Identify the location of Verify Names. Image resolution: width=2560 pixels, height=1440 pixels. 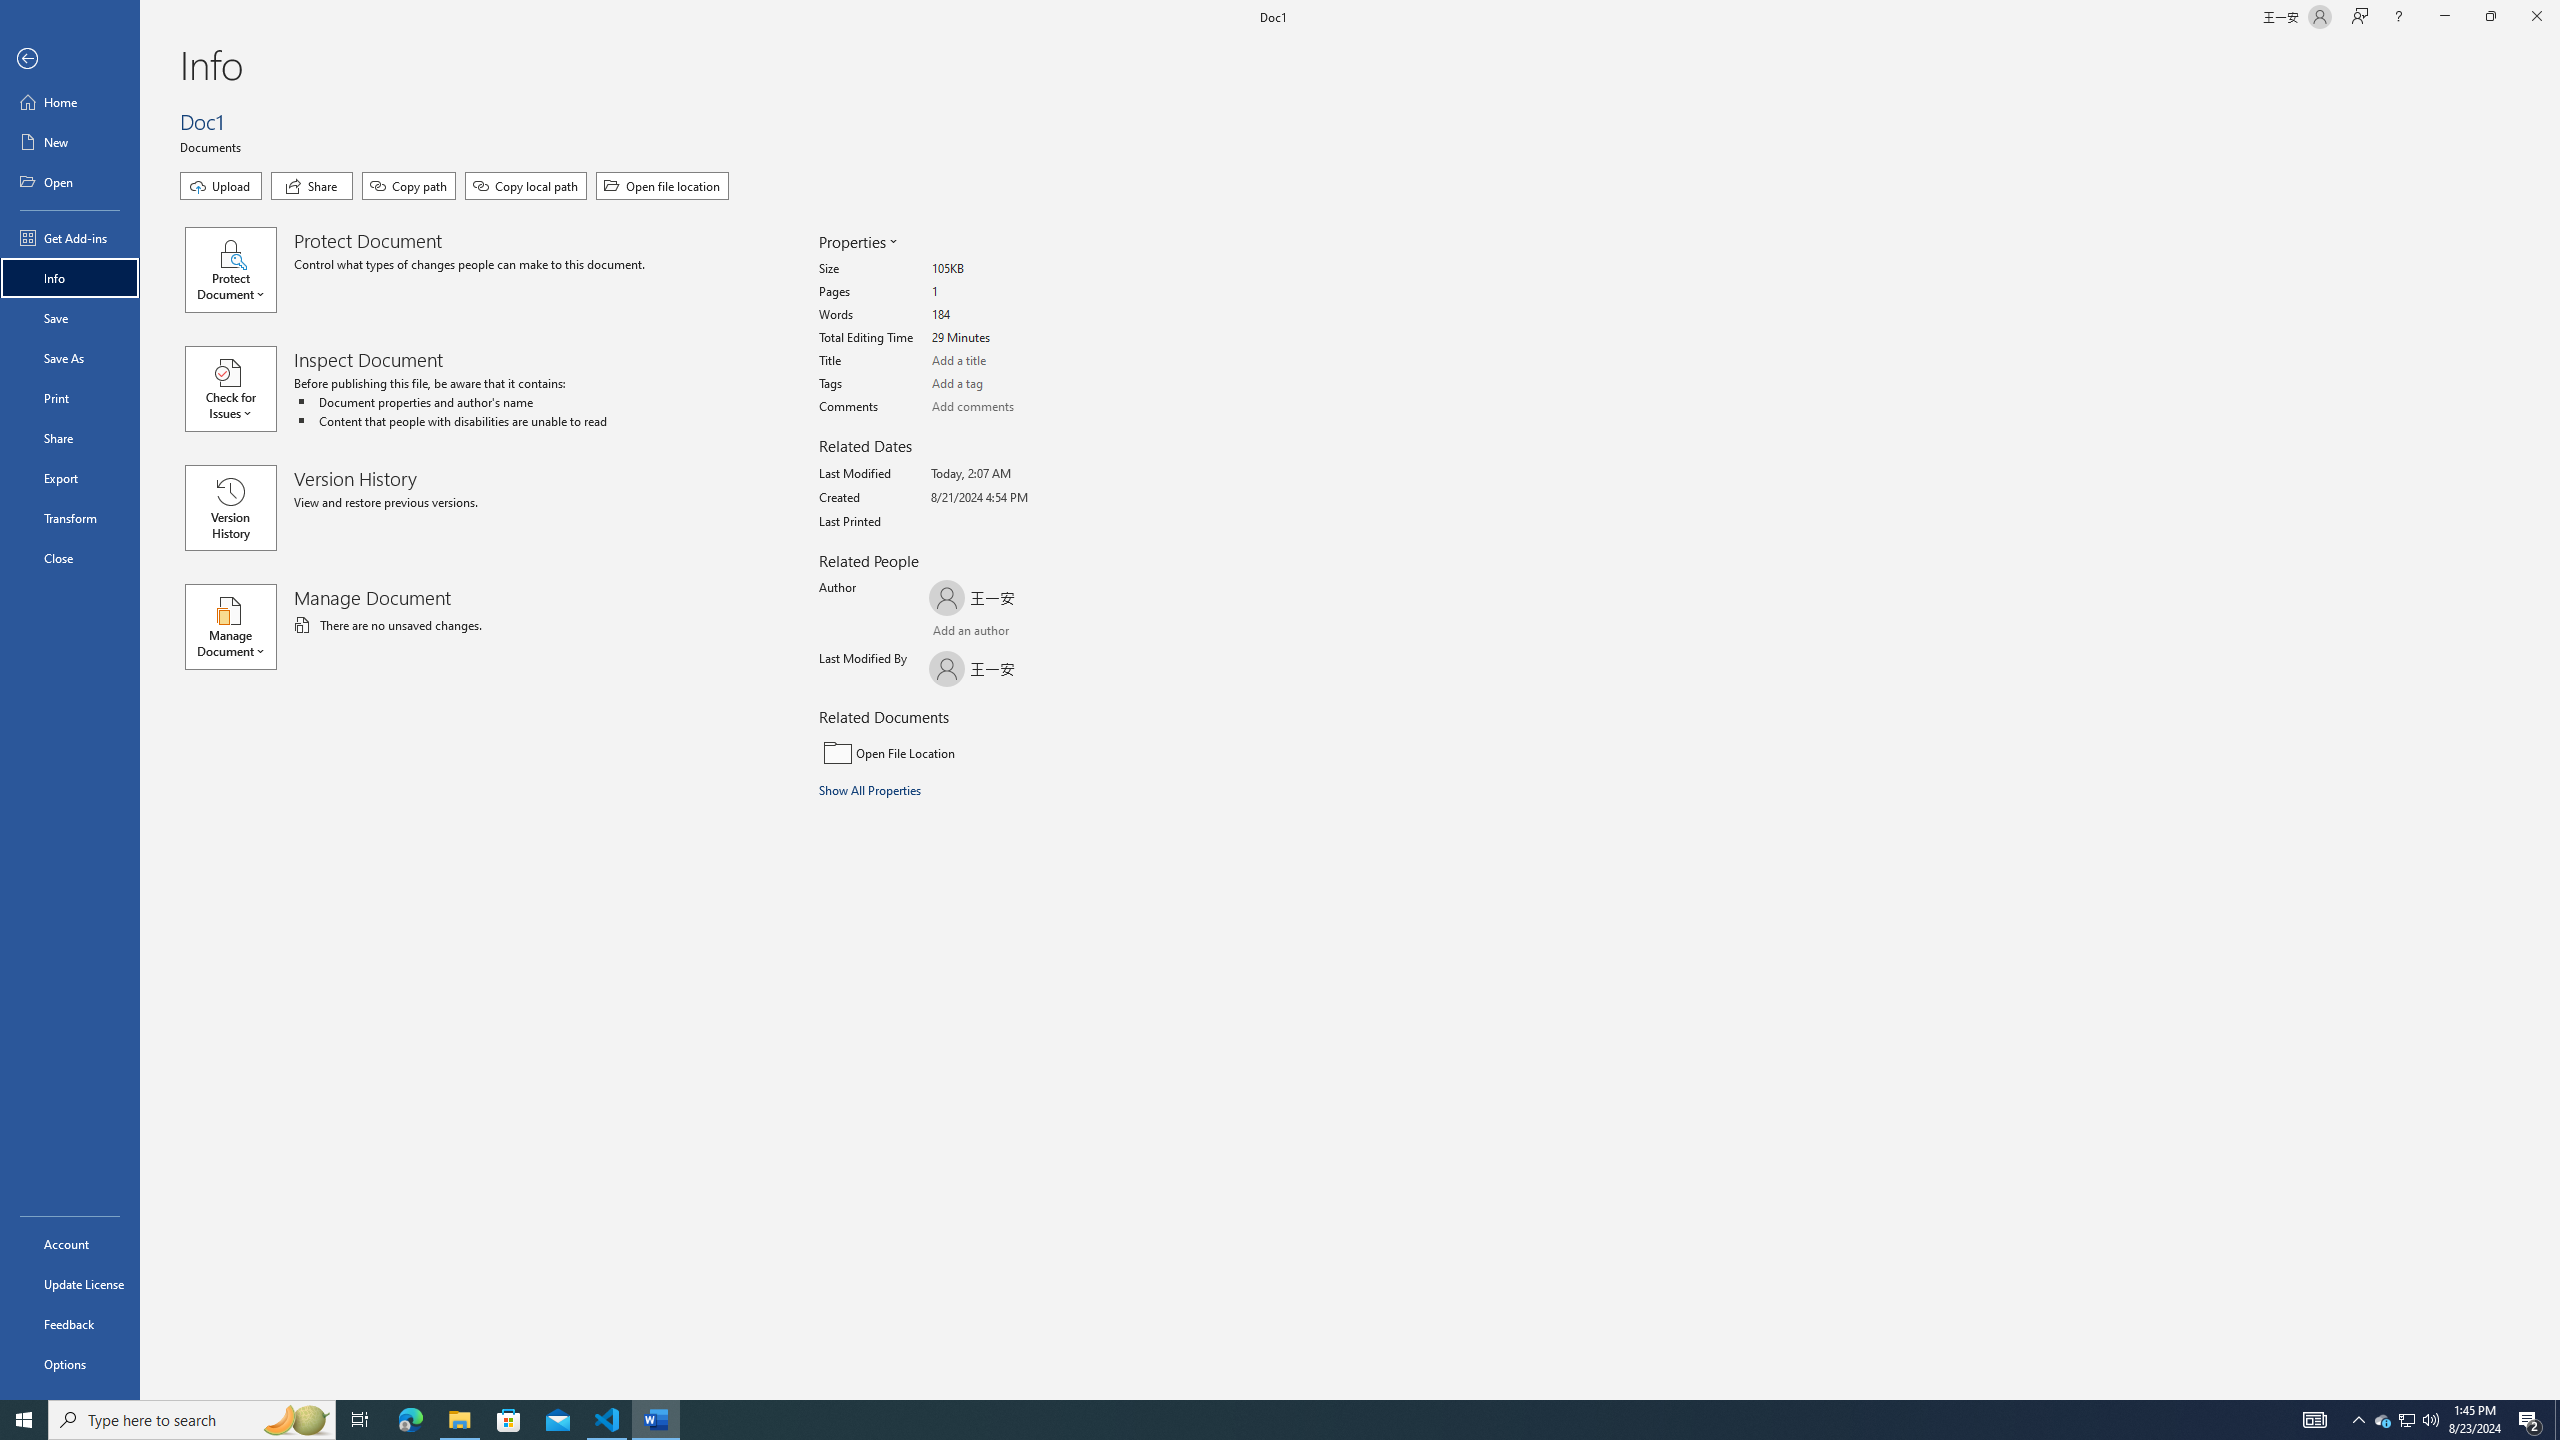
(984, 633).